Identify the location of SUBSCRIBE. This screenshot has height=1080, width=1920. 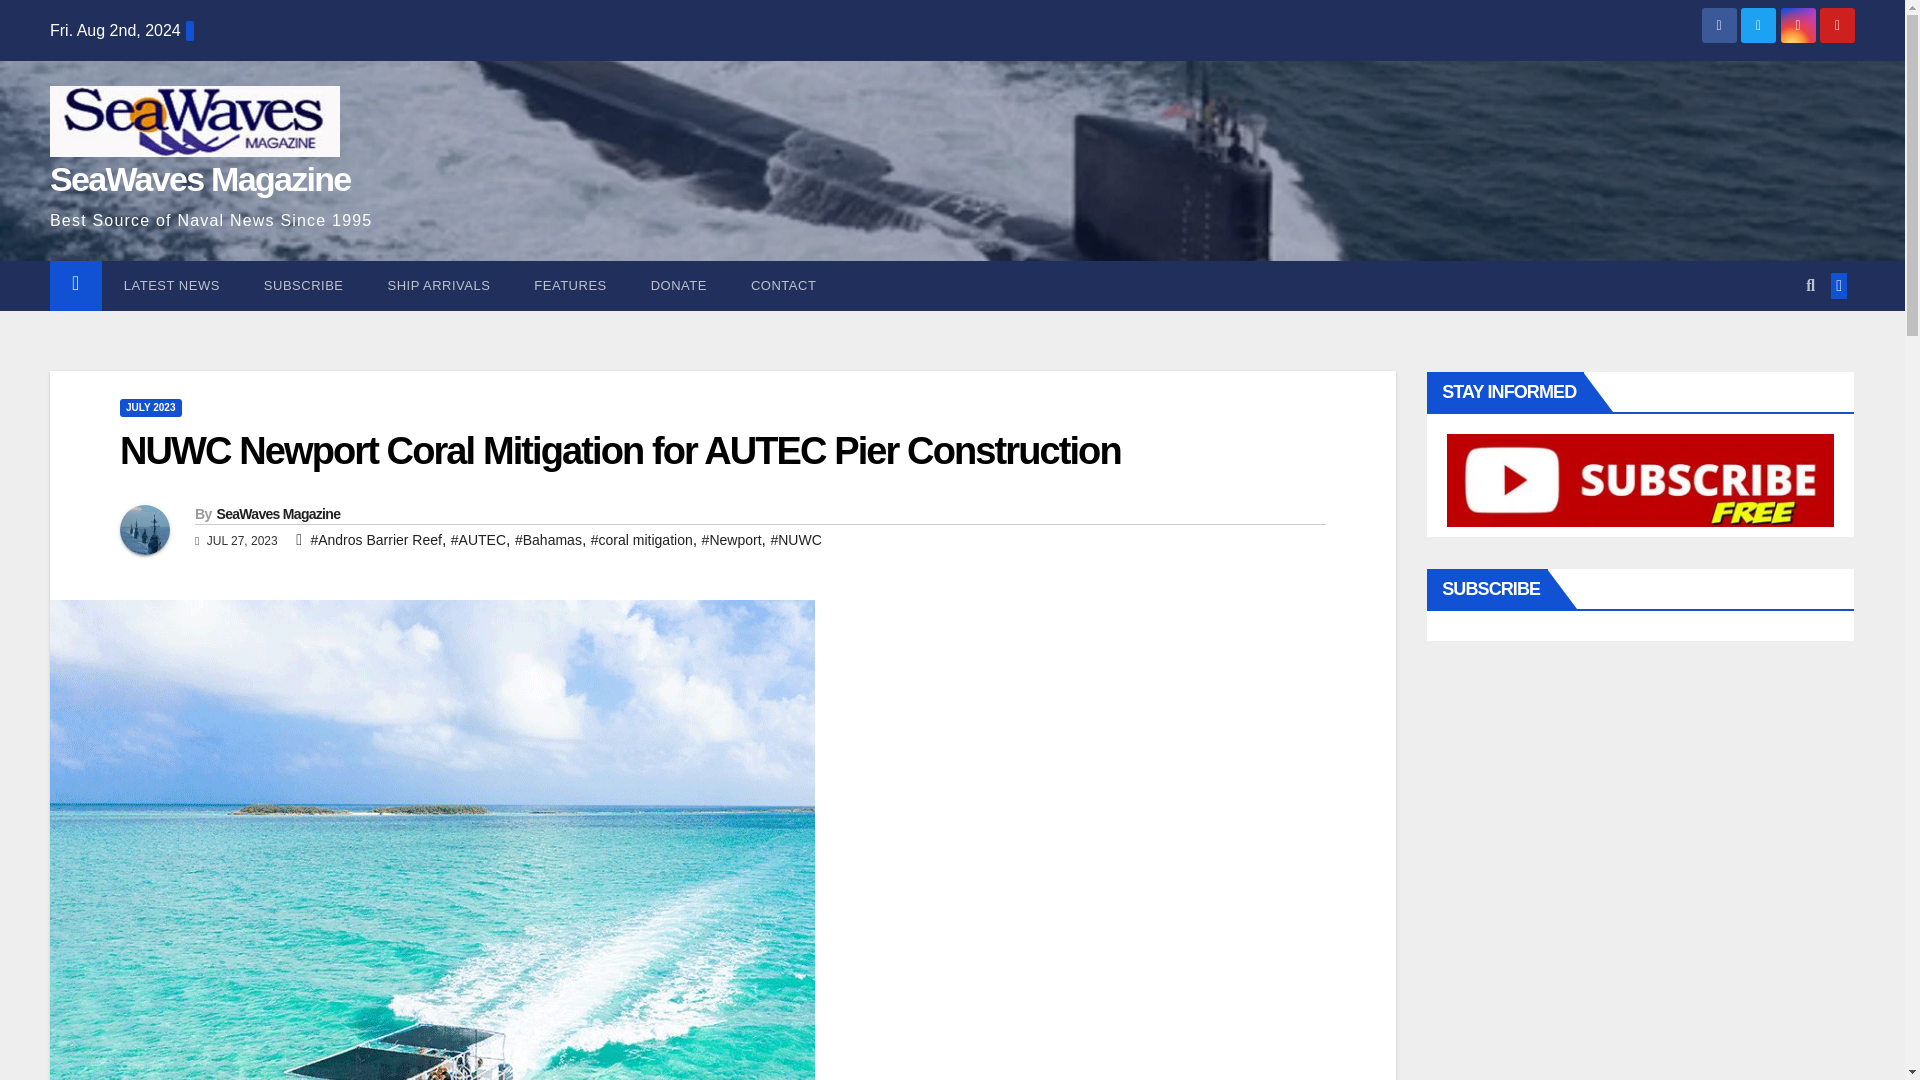
(304, 286).